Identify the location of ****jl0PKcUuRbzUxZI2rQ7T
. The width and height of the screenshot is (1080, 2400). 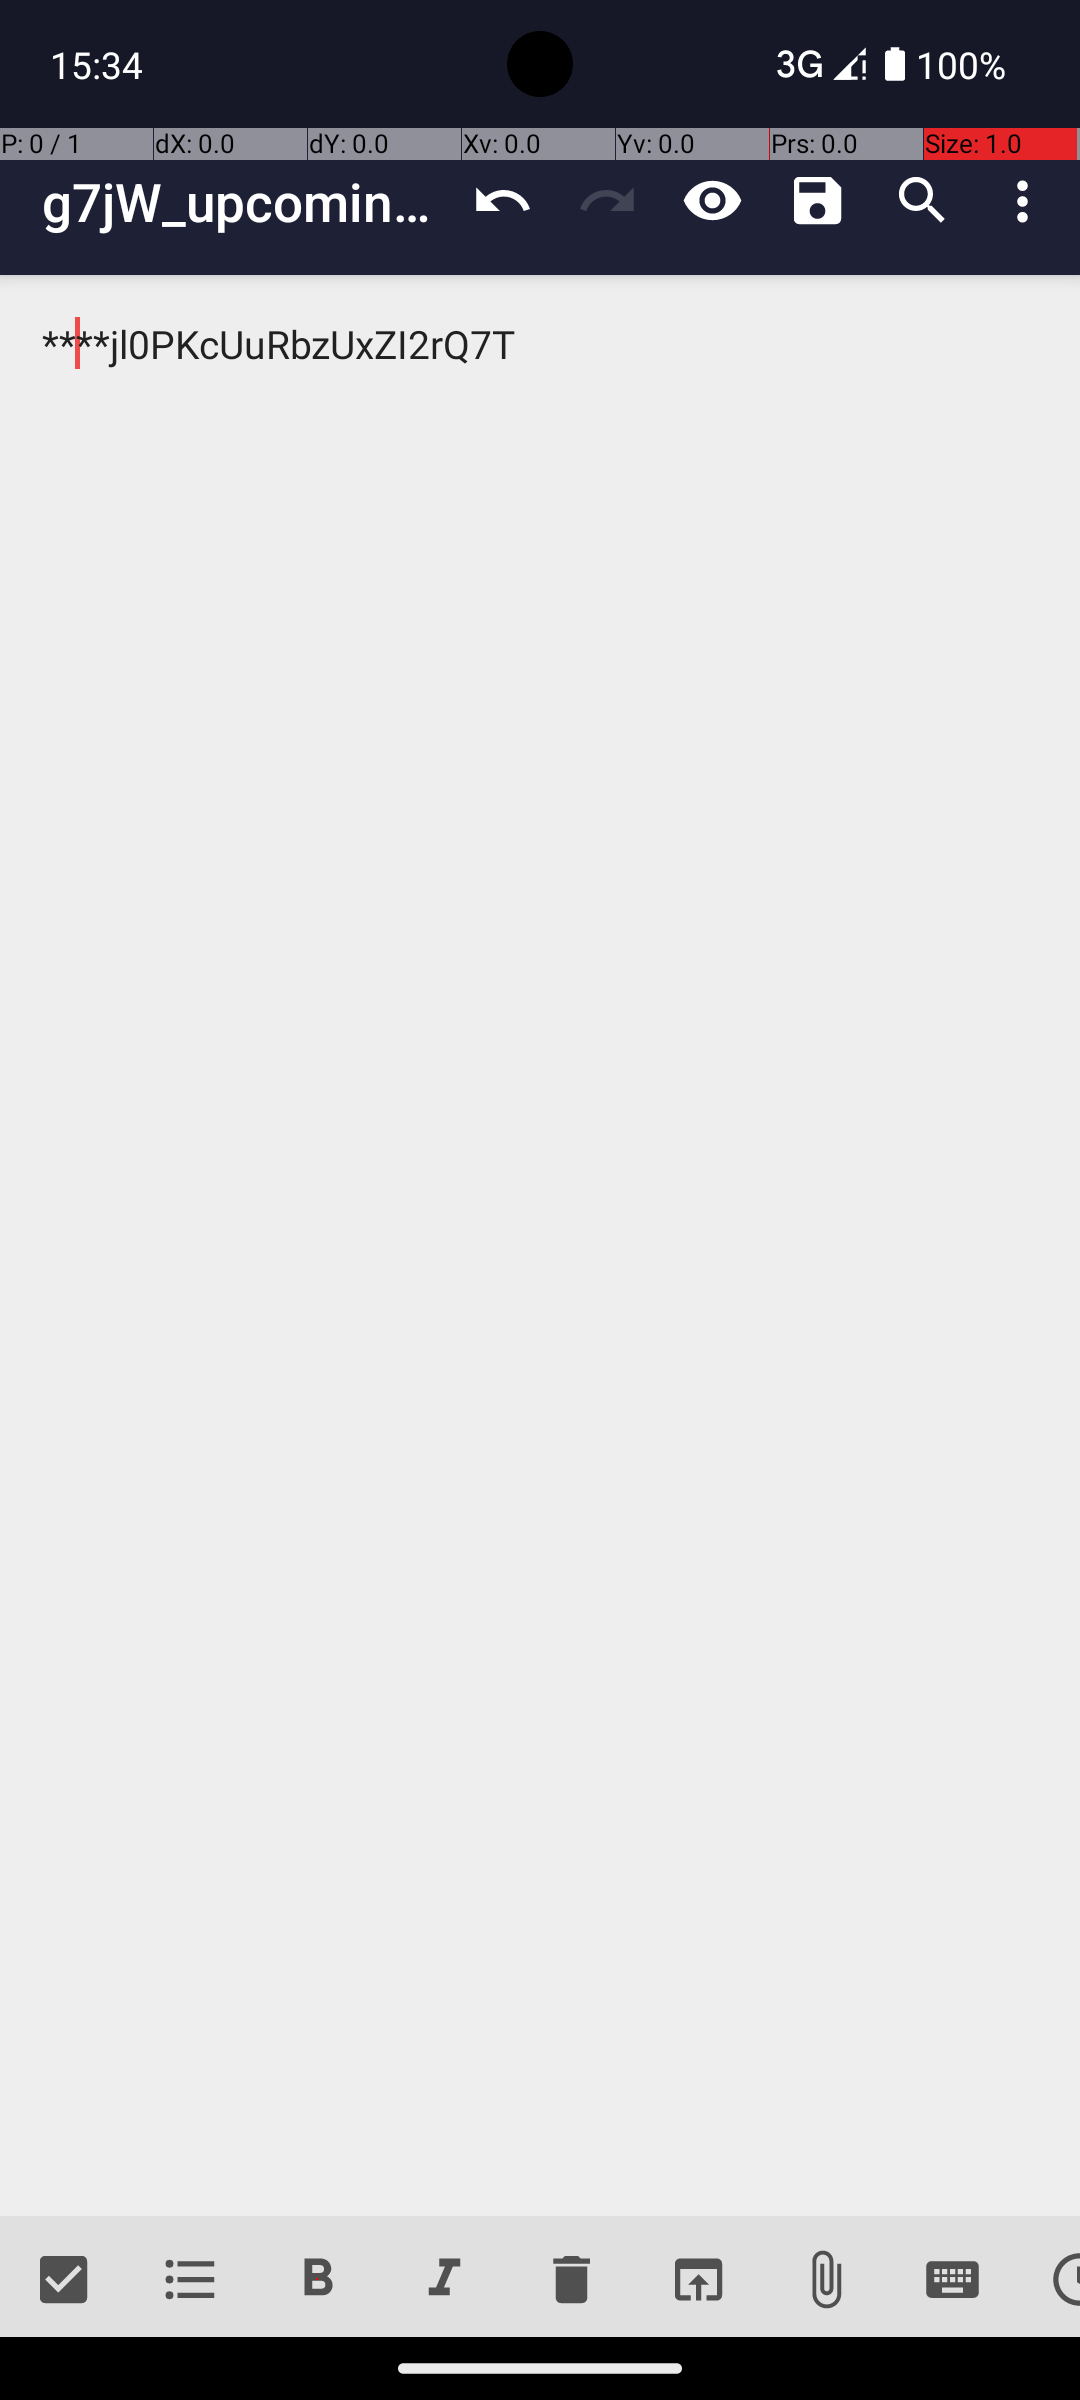
(540, 1246).